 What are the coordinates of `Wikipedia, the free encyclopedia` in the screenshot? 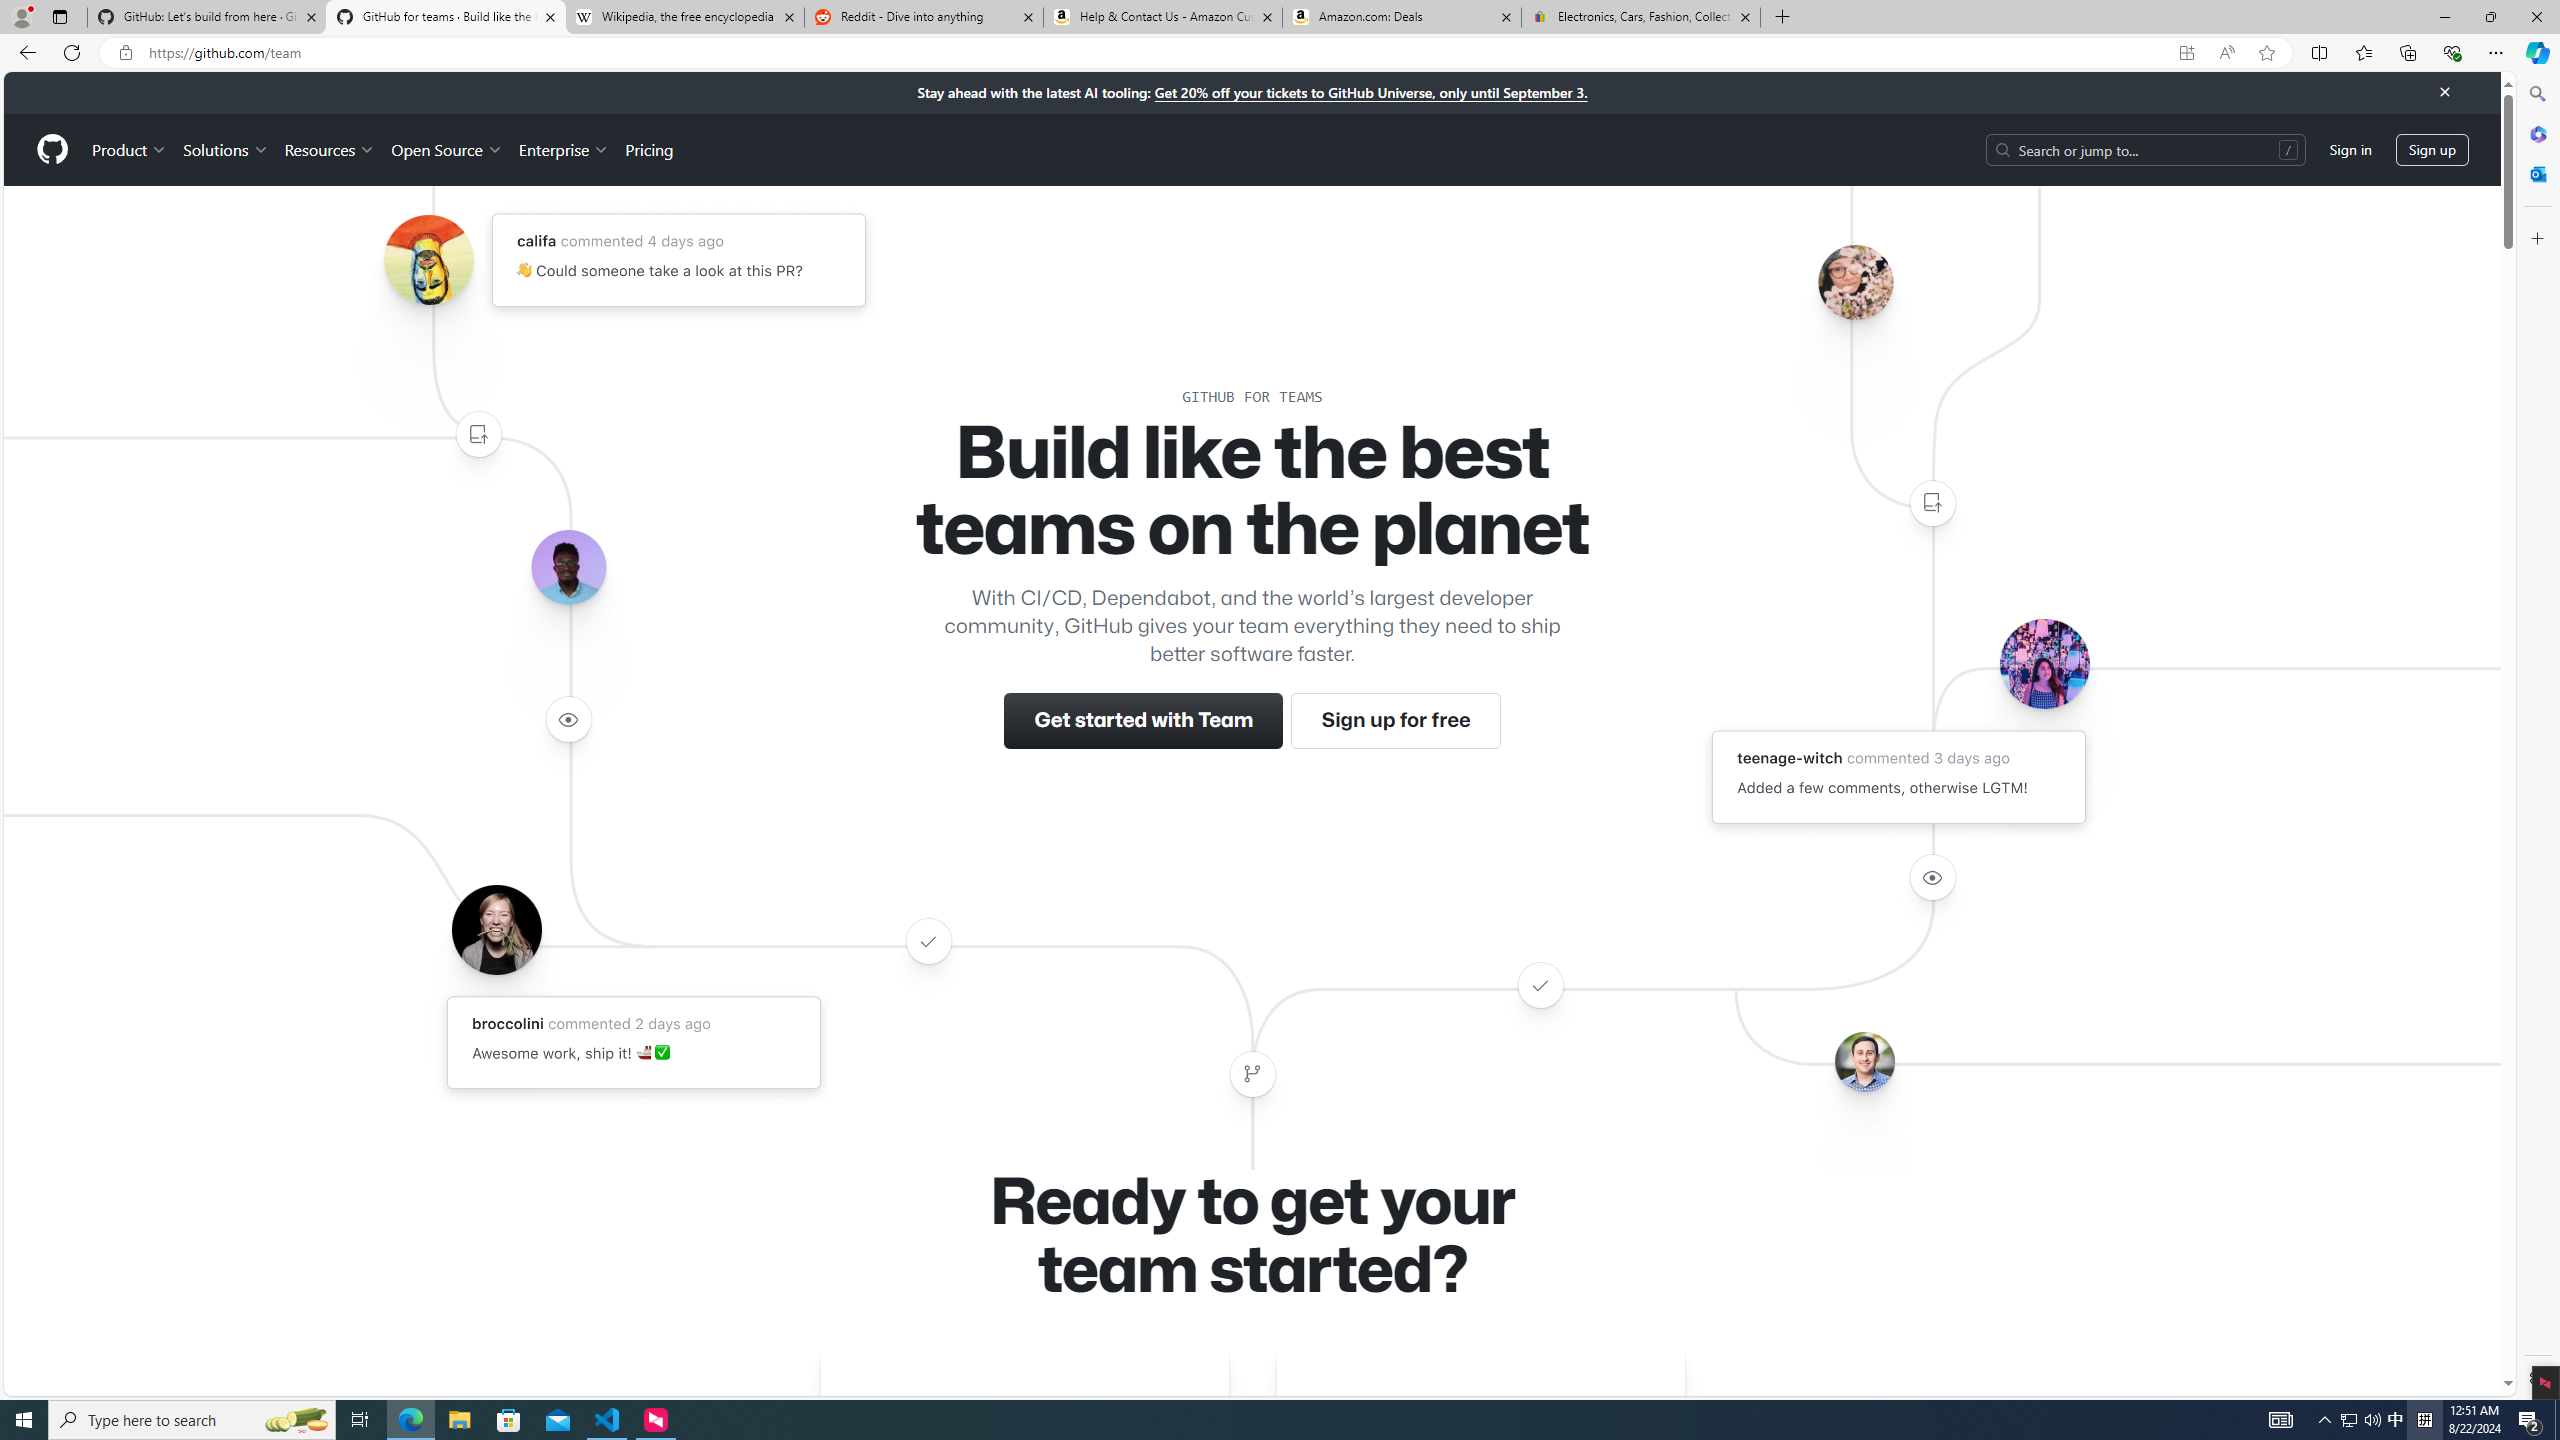 It's located at (686, 17).